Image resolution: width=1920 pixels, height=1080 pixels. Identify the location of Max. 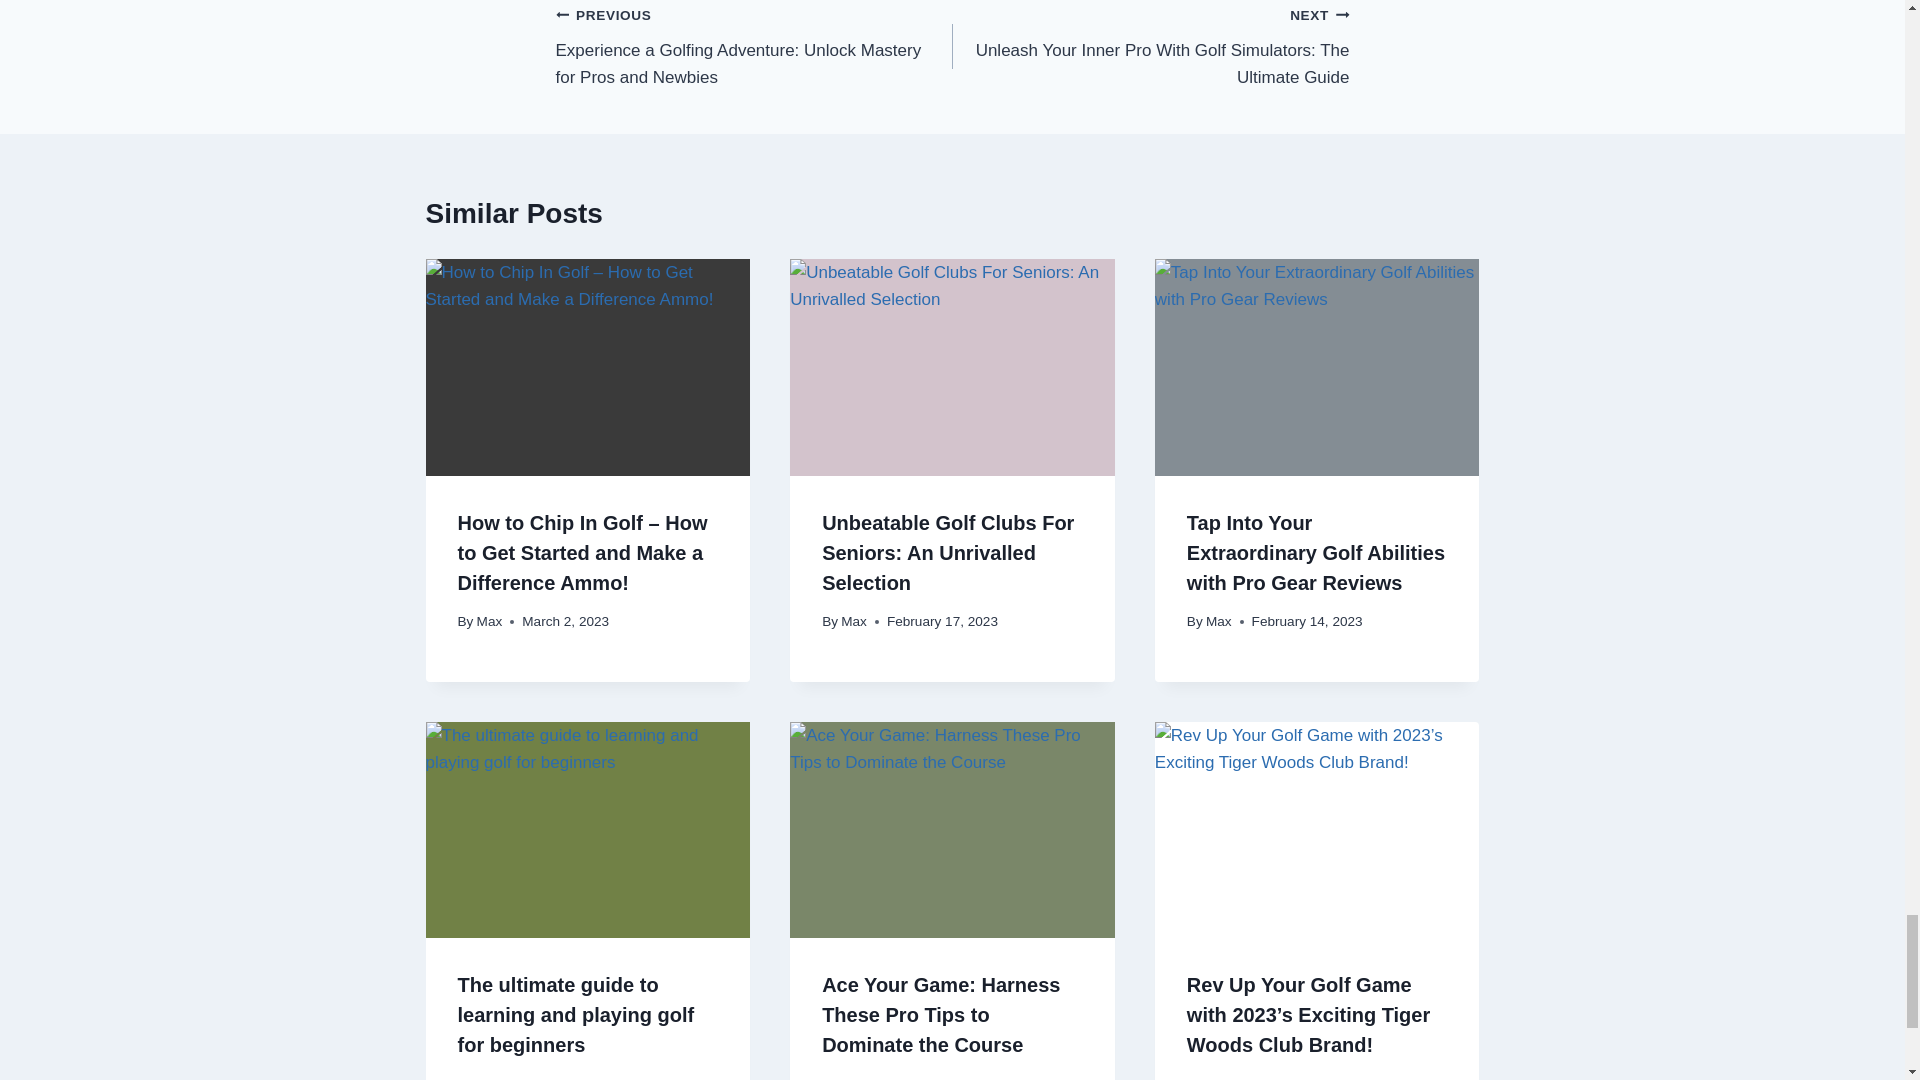
(490, 621).